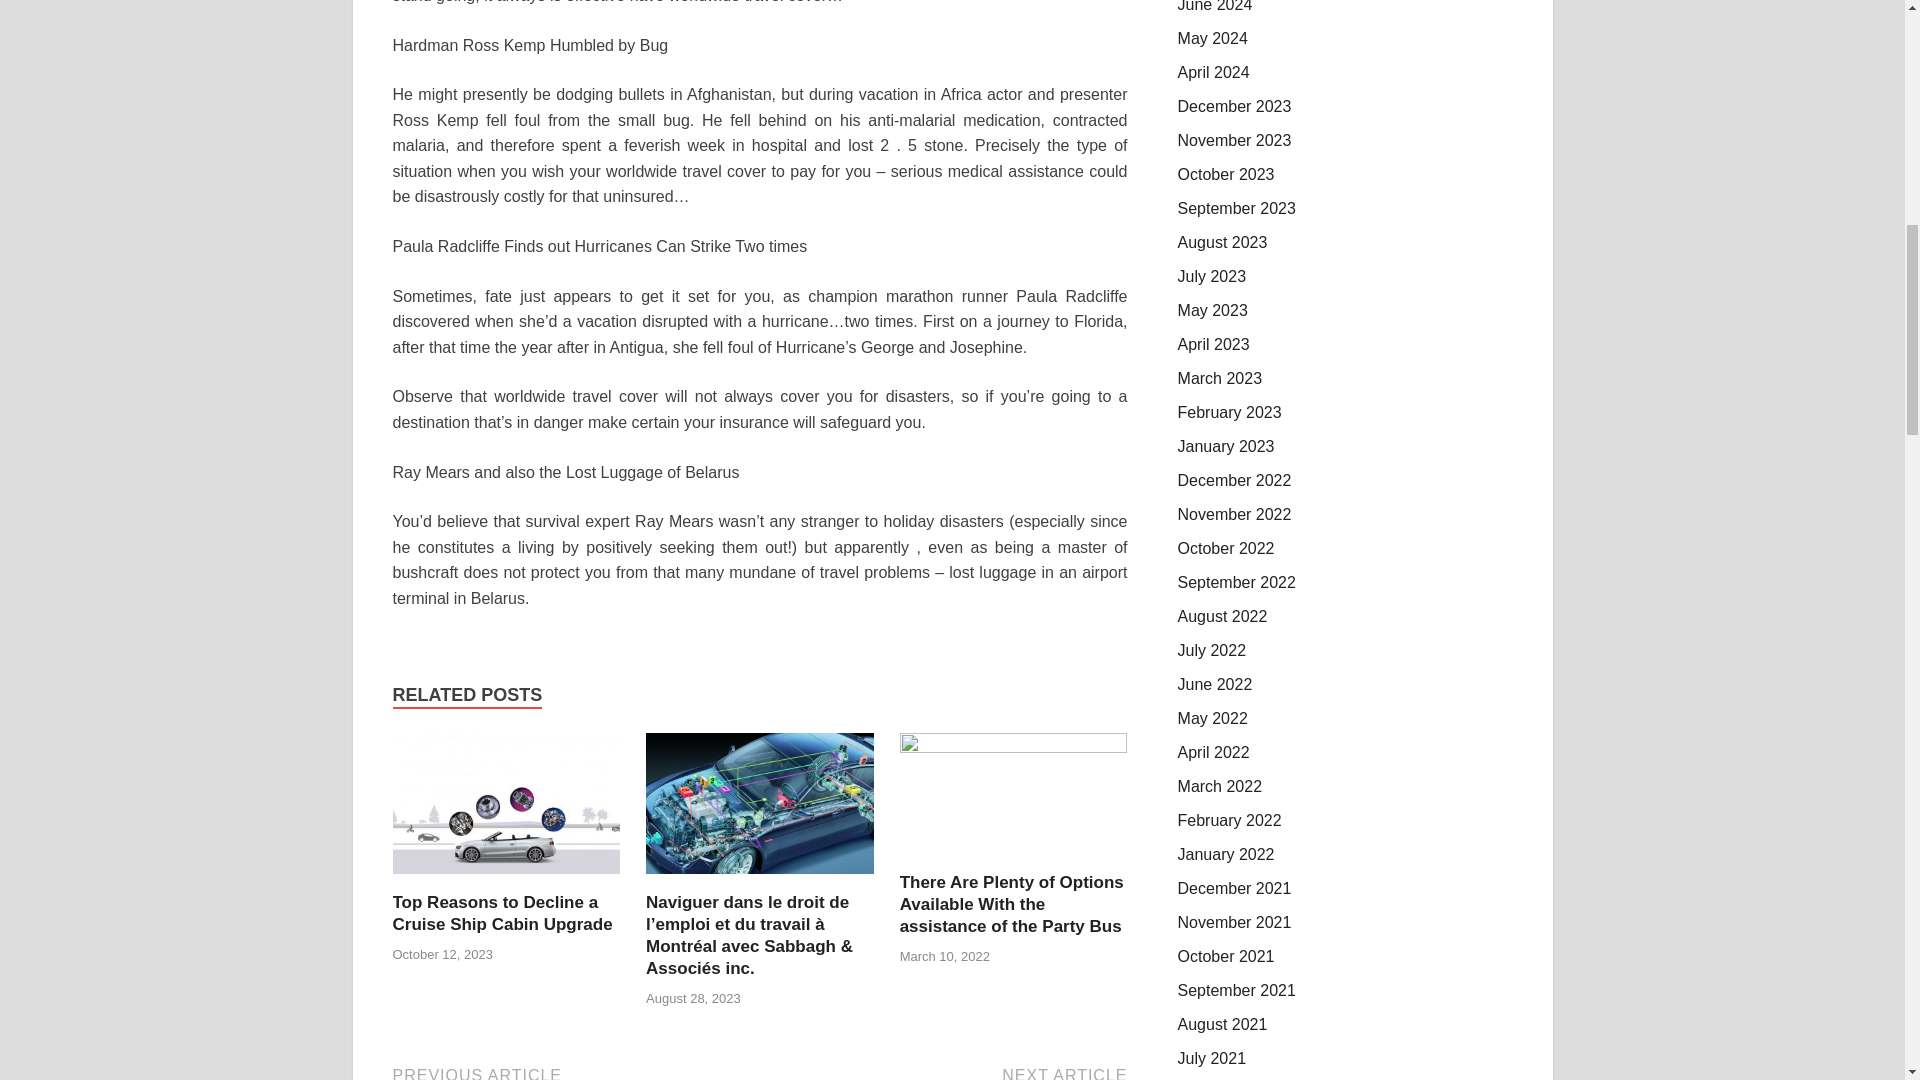  What do you see at coordinates (506, 878) in the screenshot?
I see `Top Reasons to Decline a Cruise Ship Cabin Upgrade` at bounding box center [506, 878].